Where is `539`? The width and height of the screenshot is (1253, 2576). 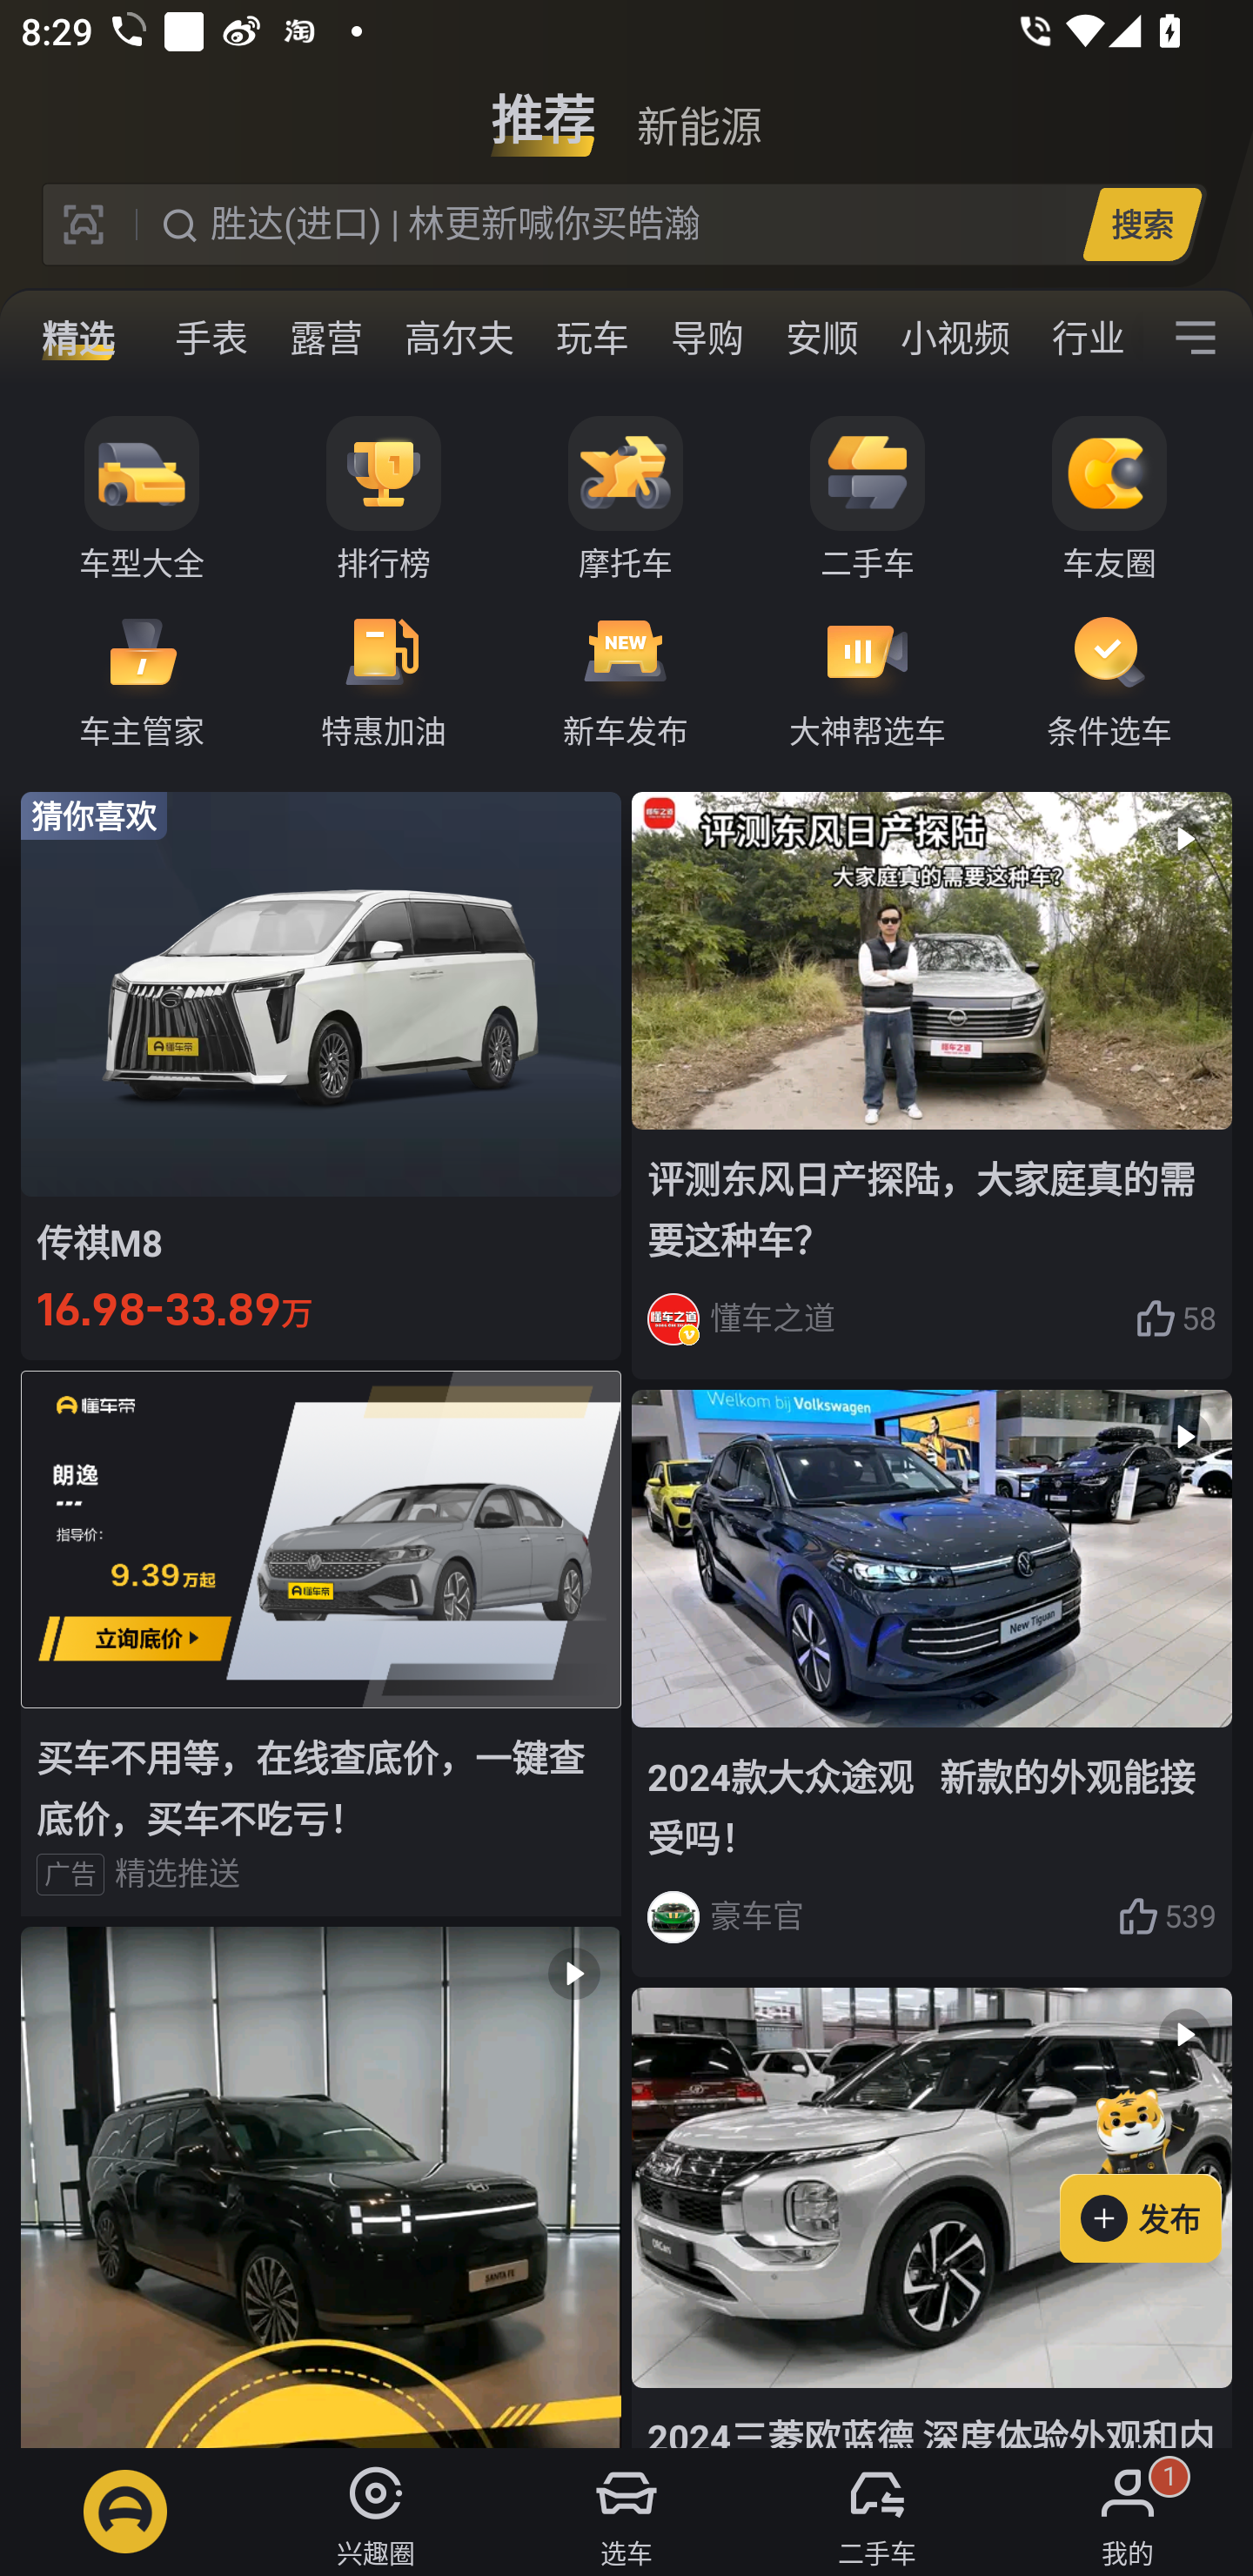
539 is located at coordinates (1167, 1916).